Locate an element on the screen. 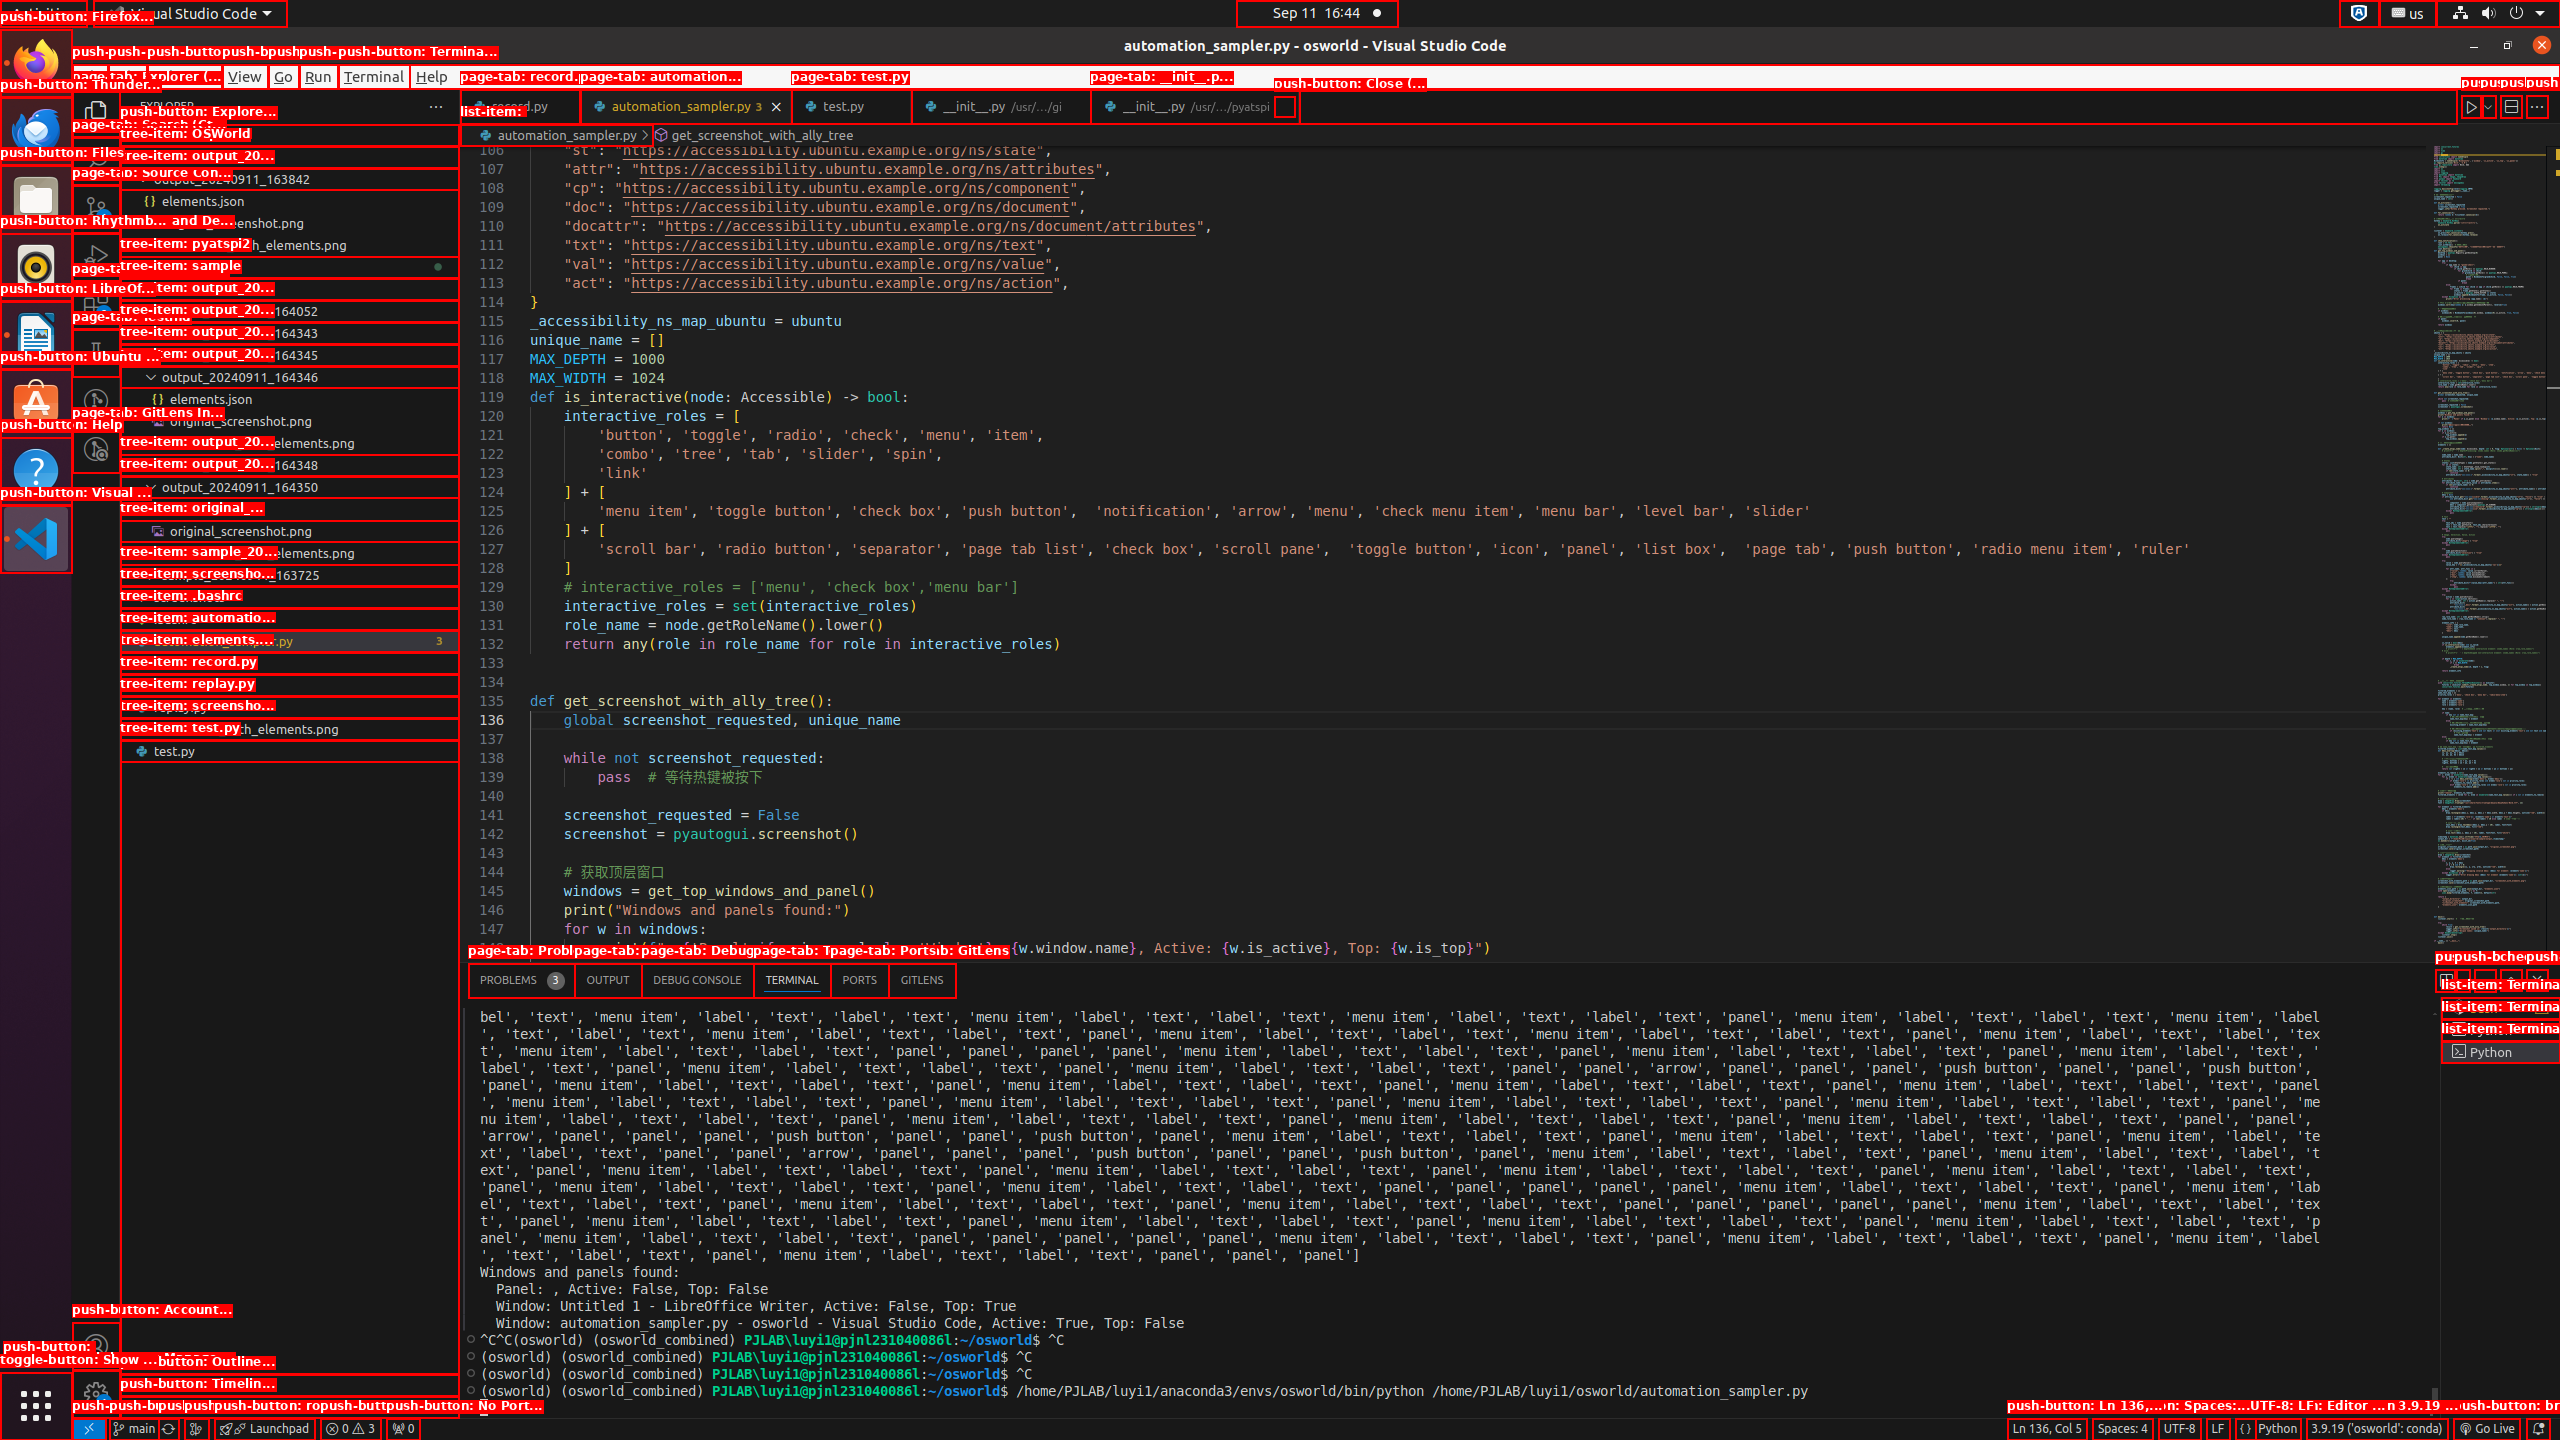 The width and height of the screenshot is (2560, 1440). Terminal 5 Python is located at coordinates (2500, 1052).